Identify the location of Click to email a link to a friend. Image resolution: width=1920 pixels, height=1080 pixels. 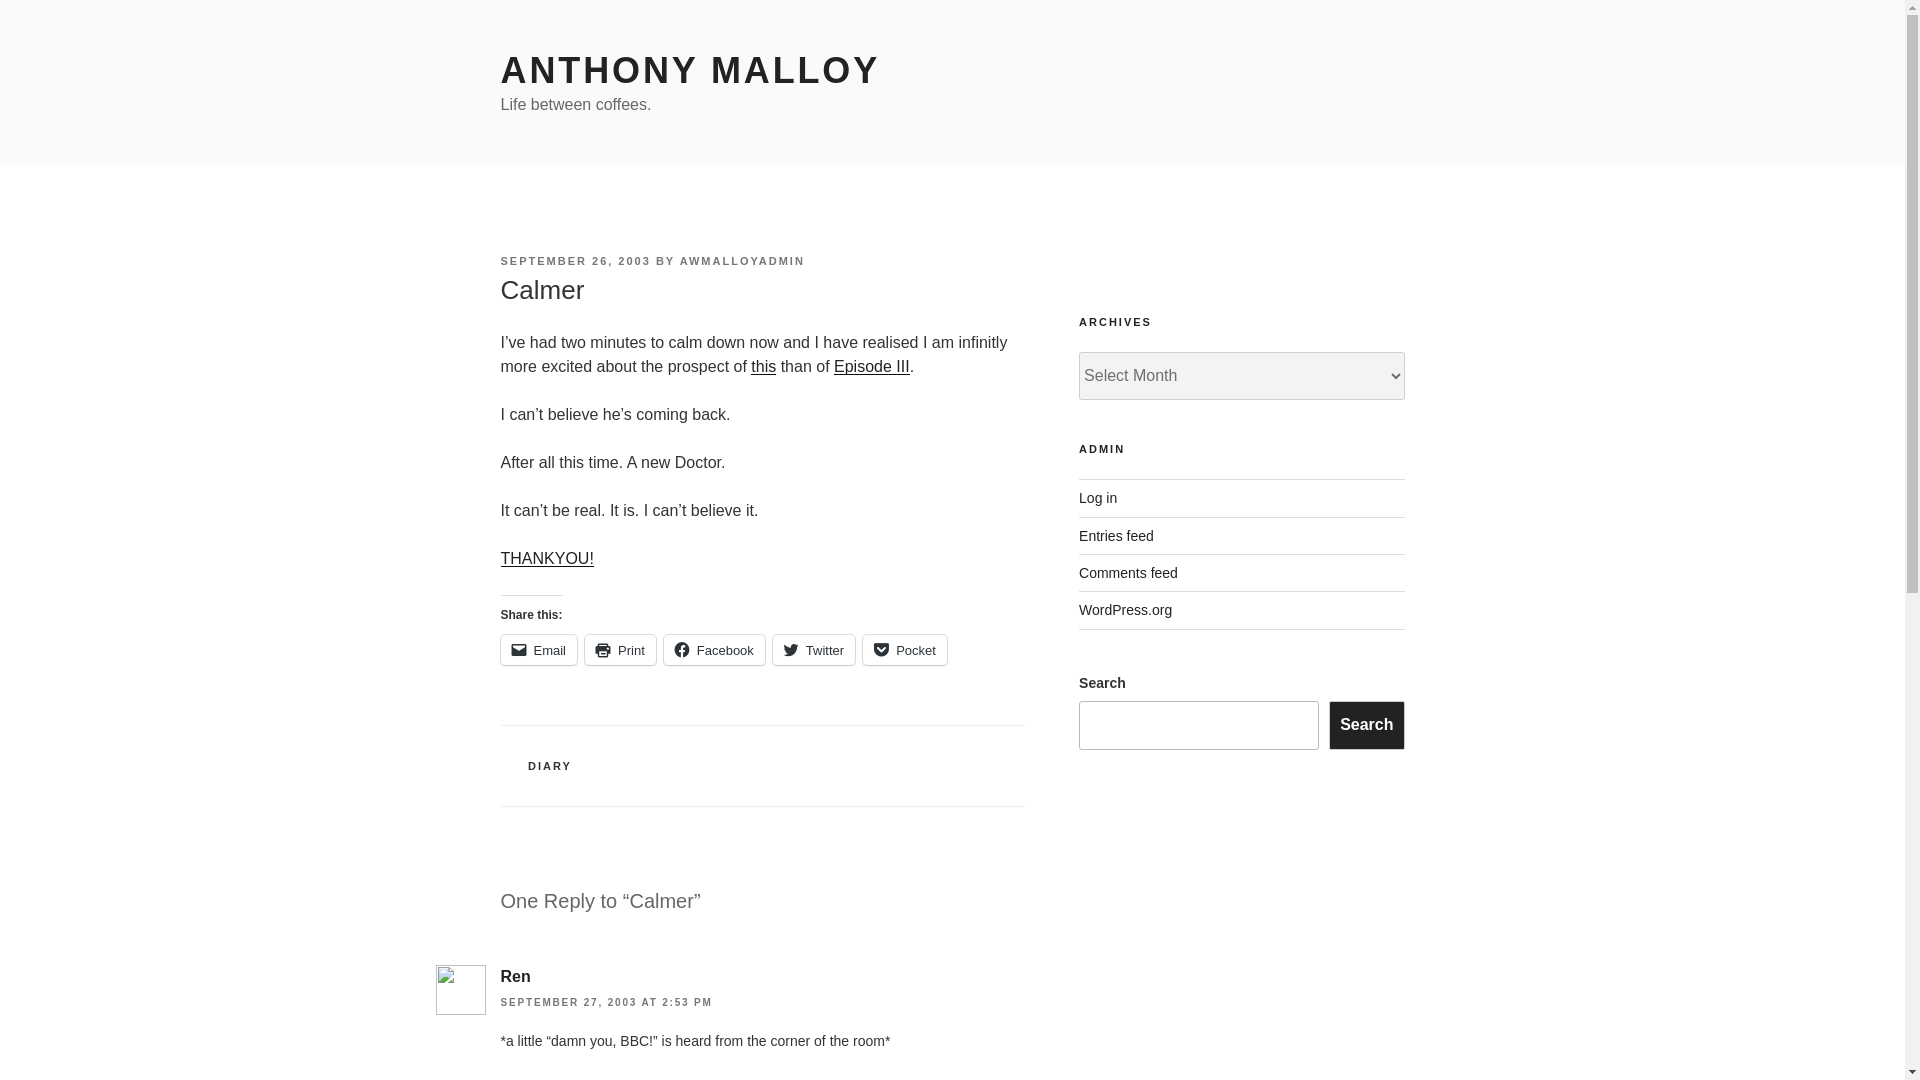
(538, 650).